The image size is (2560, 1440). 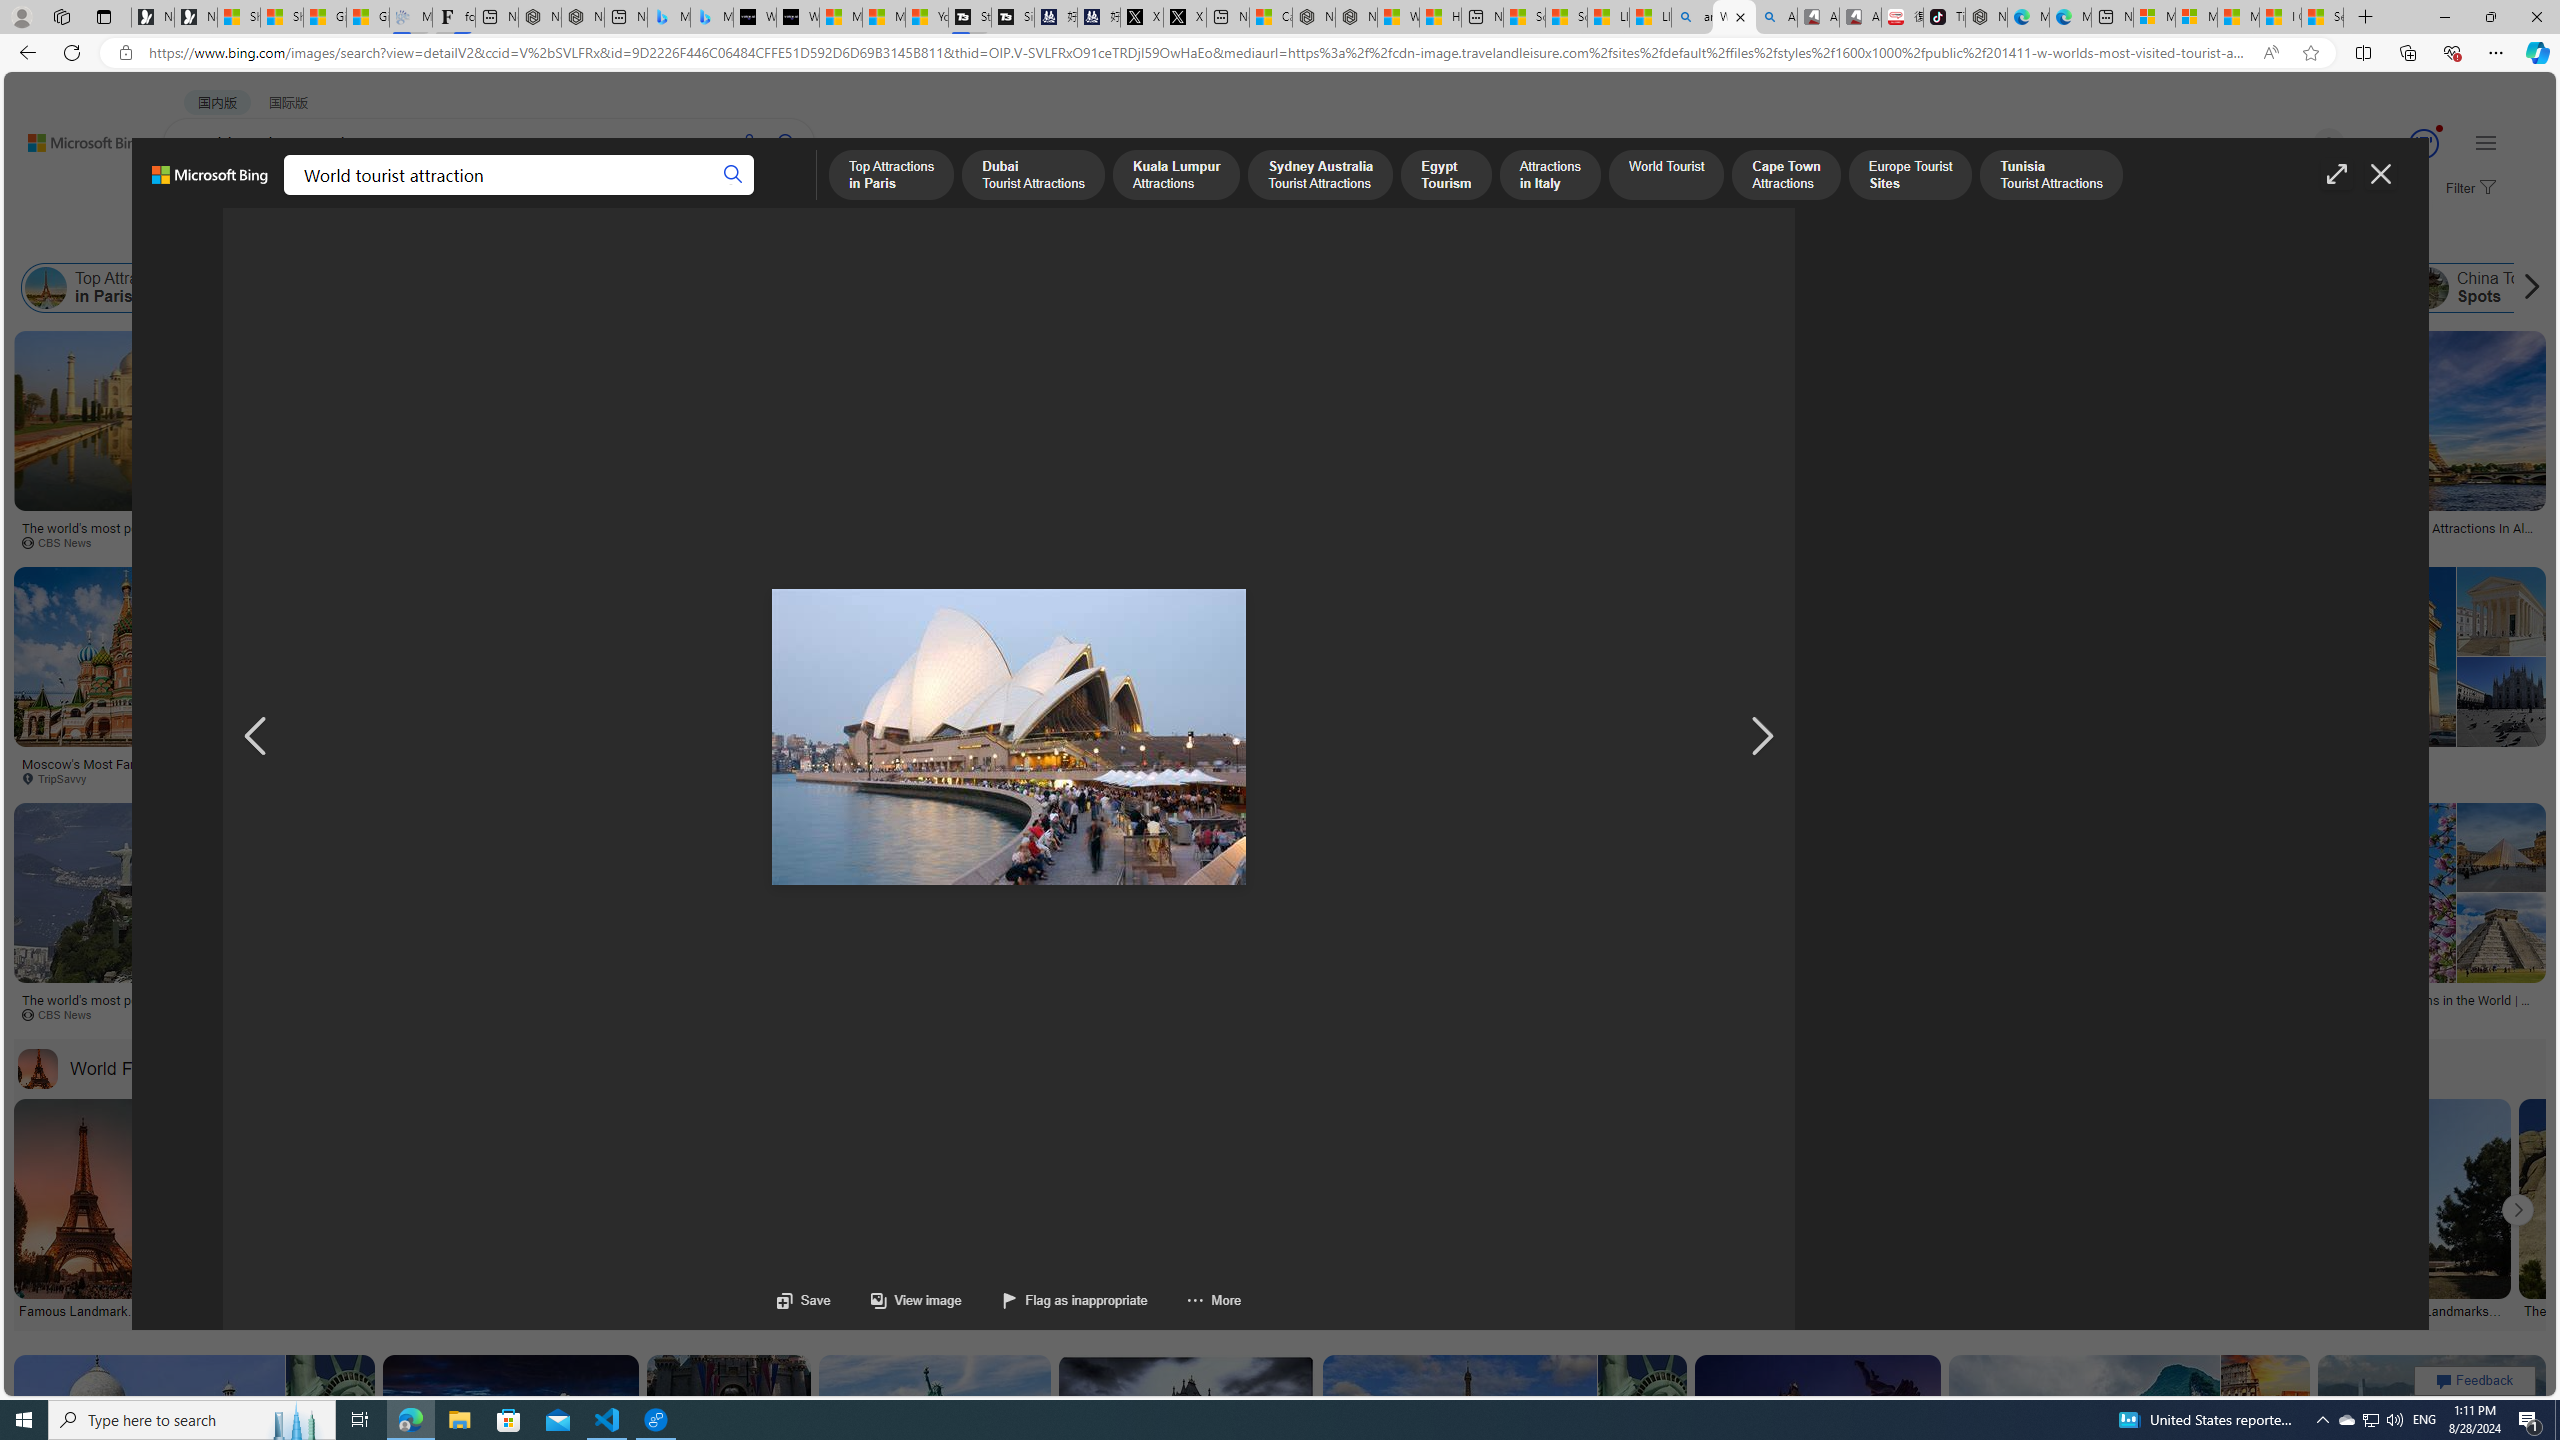 I want to click on Class: medal-svg-animation, so click(x=2424, y=144).